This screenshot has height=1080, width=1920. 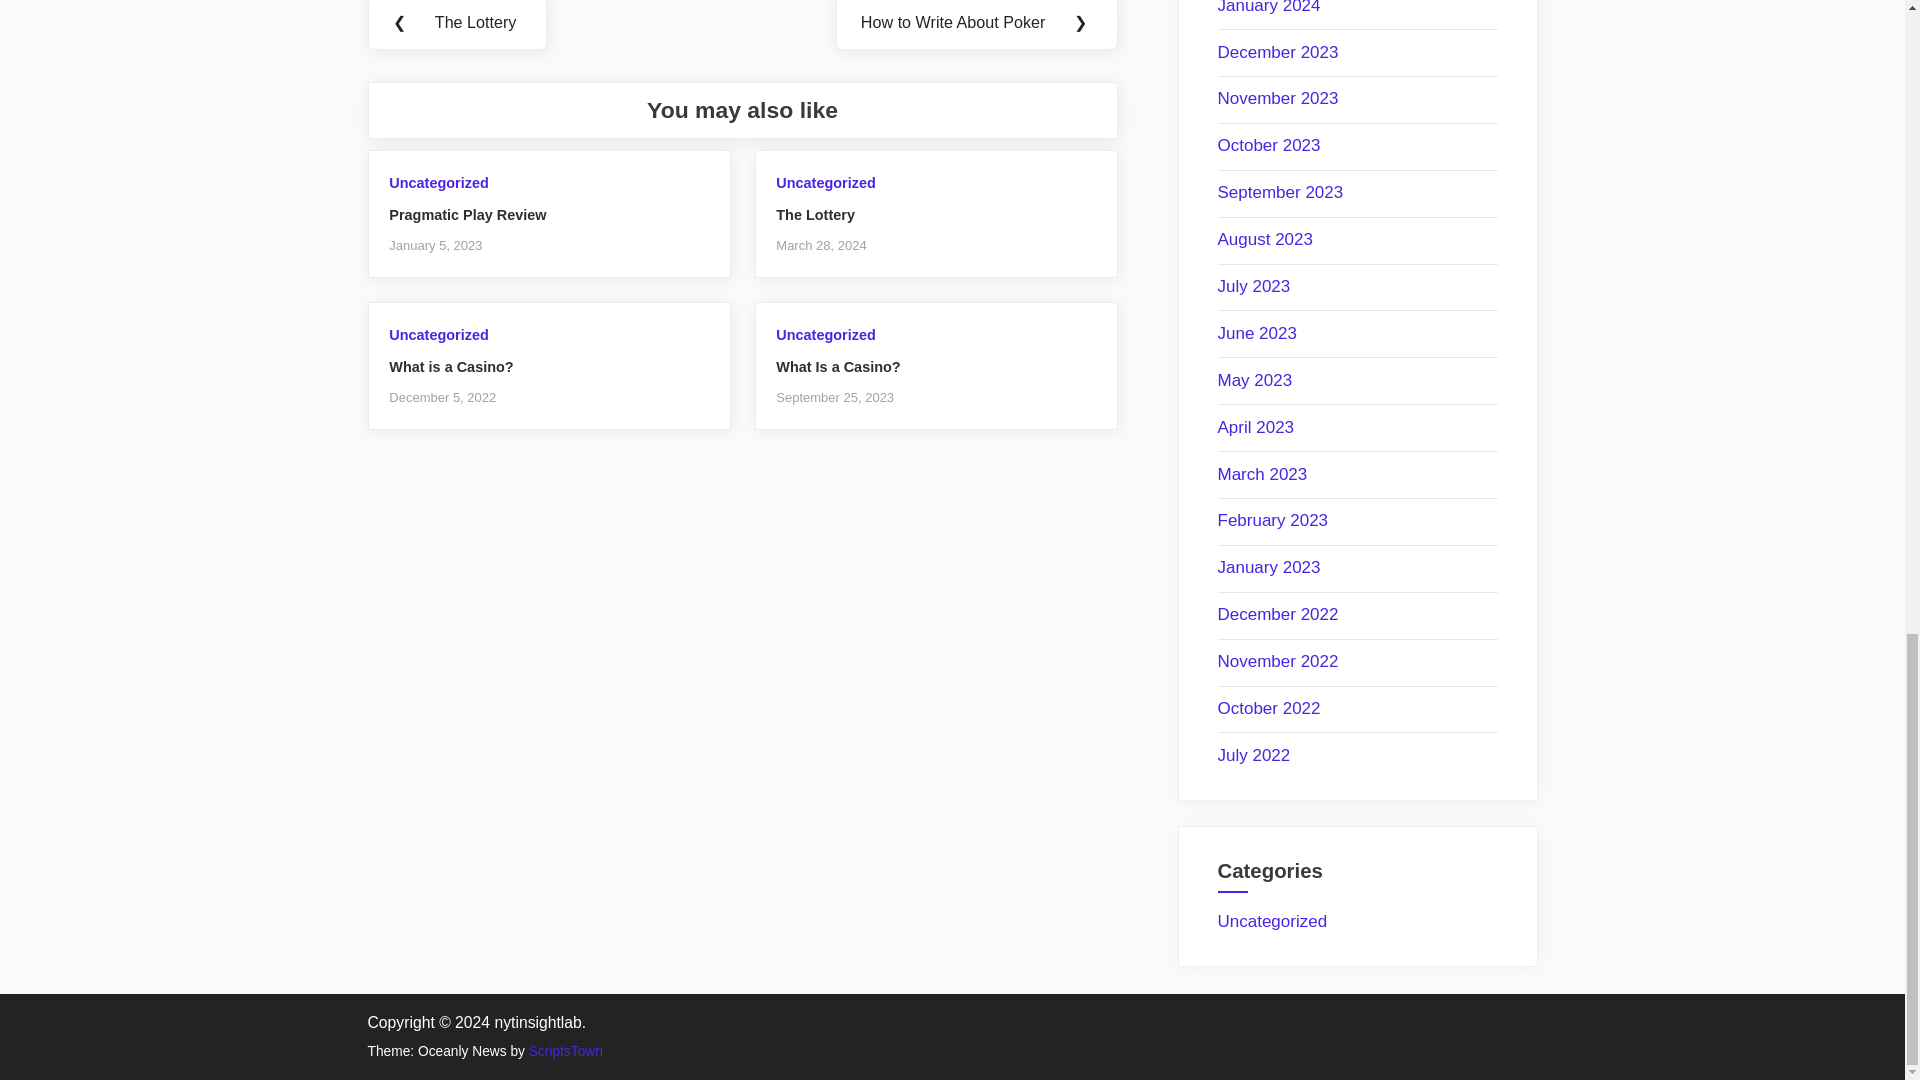 I want to click on Uncategorized, so click(x=825, y=182).